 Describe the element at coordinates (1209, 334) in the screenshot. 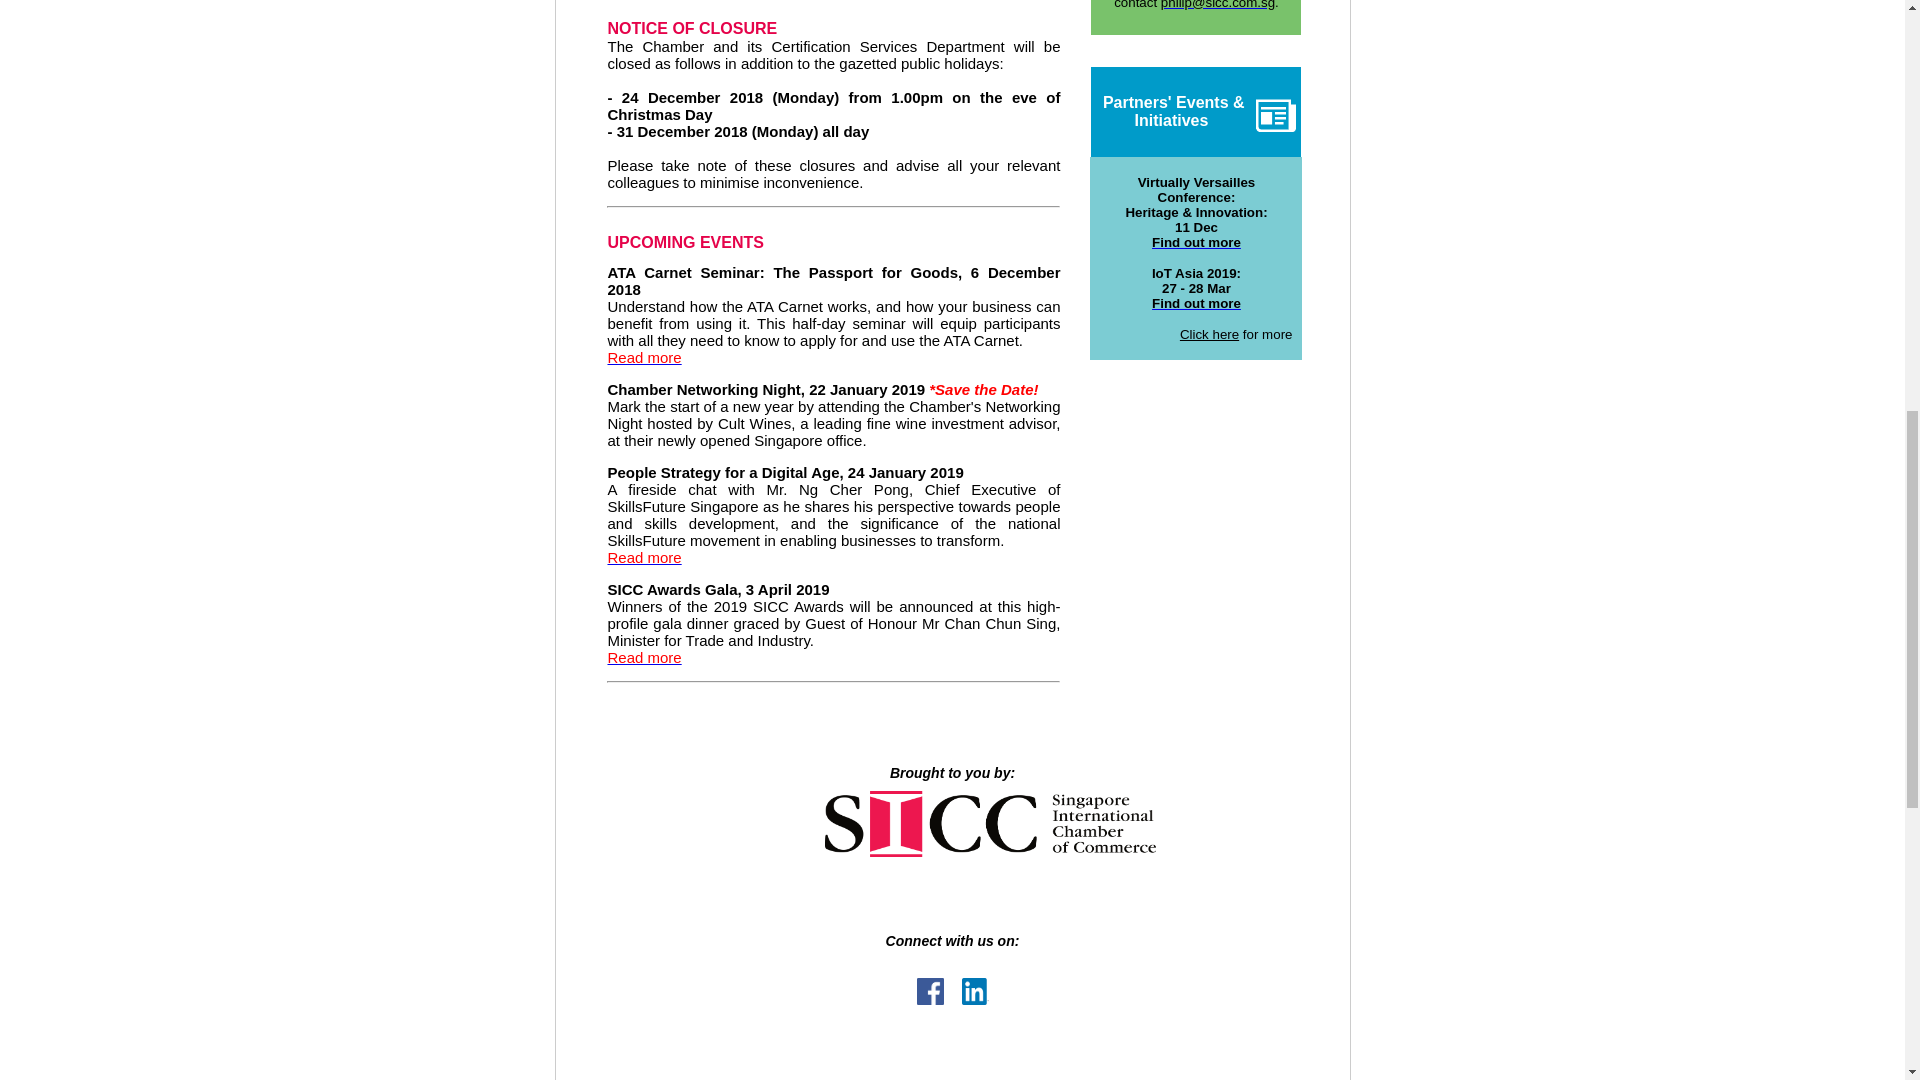

I see `Click here` at that location.